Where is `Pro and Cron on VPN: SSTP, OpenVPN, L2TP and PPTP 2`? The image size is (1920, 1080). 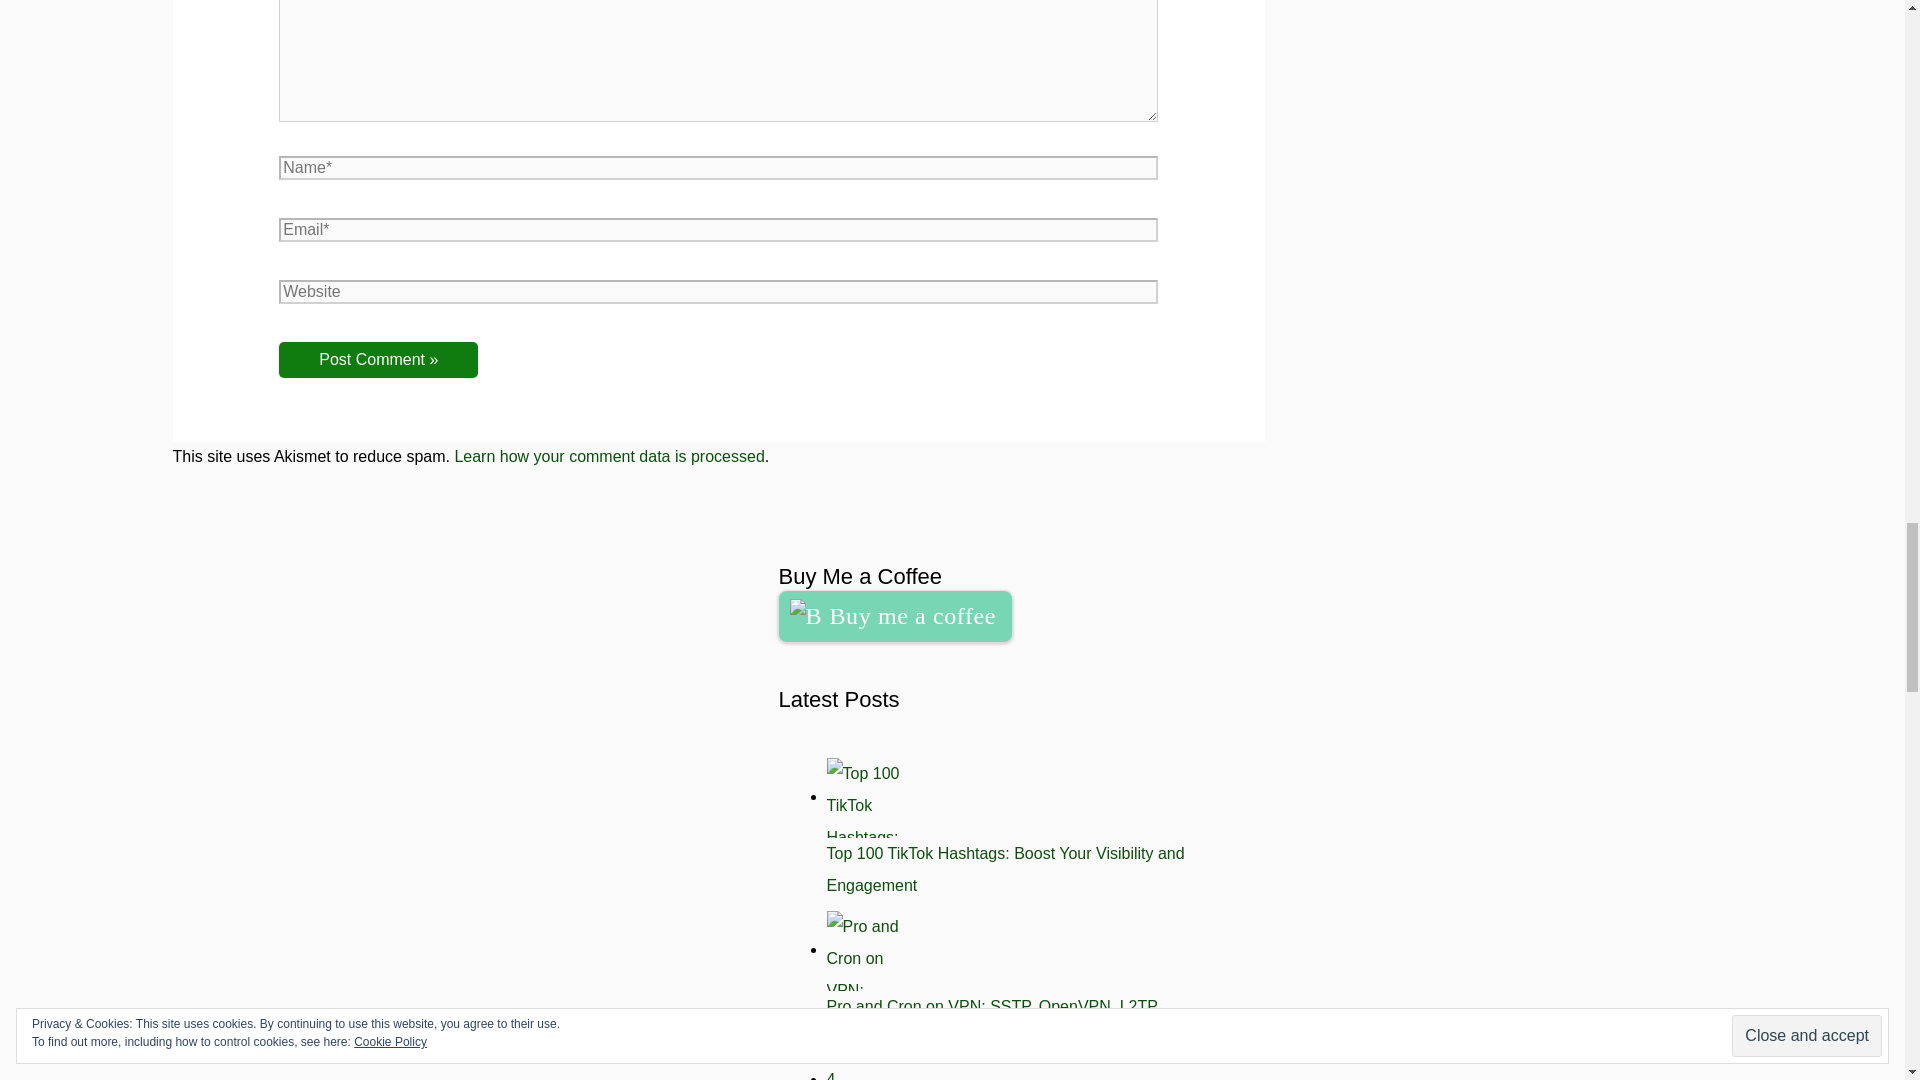 Pro and Cron on VPN: SSTP, OpenVPN, L2TP and PPTP 2 is located at coordinates (866, 951).